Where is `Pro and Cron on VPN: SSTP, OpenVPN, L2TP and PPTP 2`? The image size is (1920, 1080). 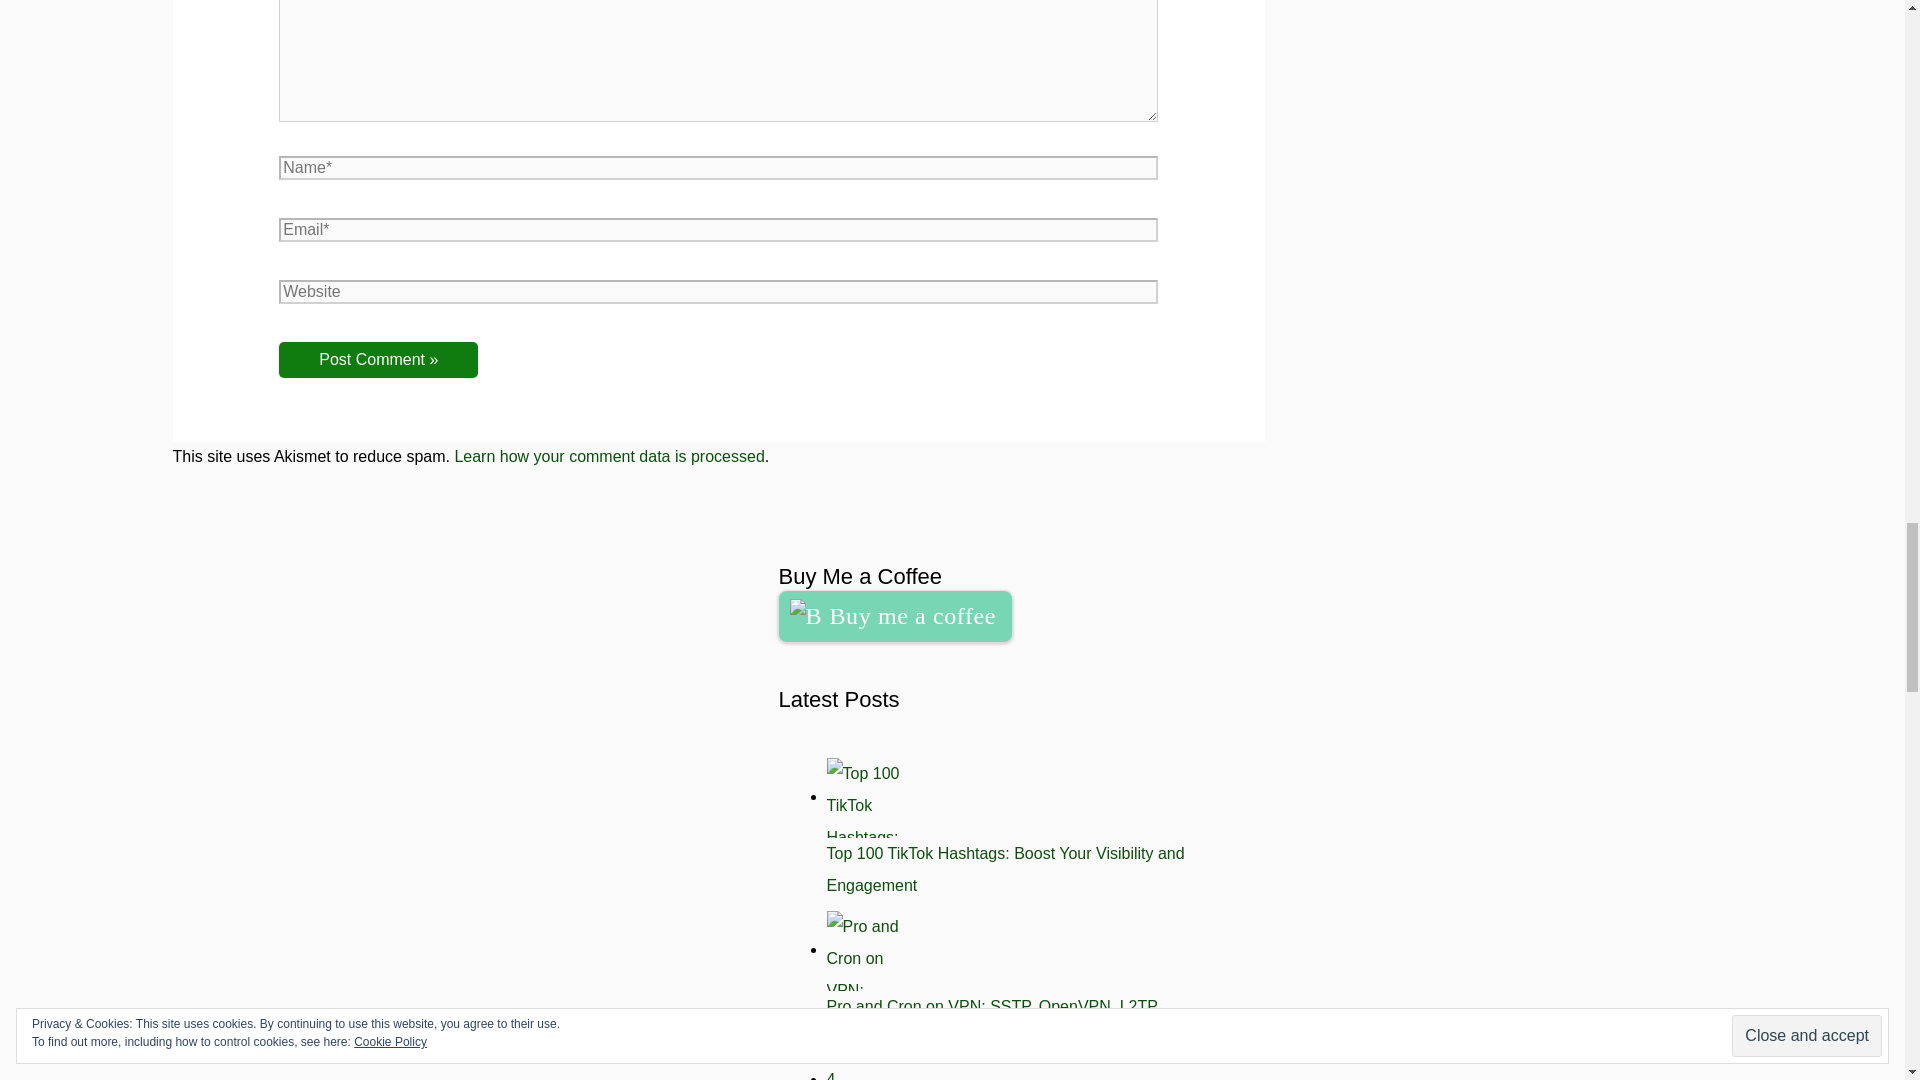 Pro and Cron on VPN: SSTP, OpenVPN, L2TP and PPTP 2 is located at coordinates (866, 951).